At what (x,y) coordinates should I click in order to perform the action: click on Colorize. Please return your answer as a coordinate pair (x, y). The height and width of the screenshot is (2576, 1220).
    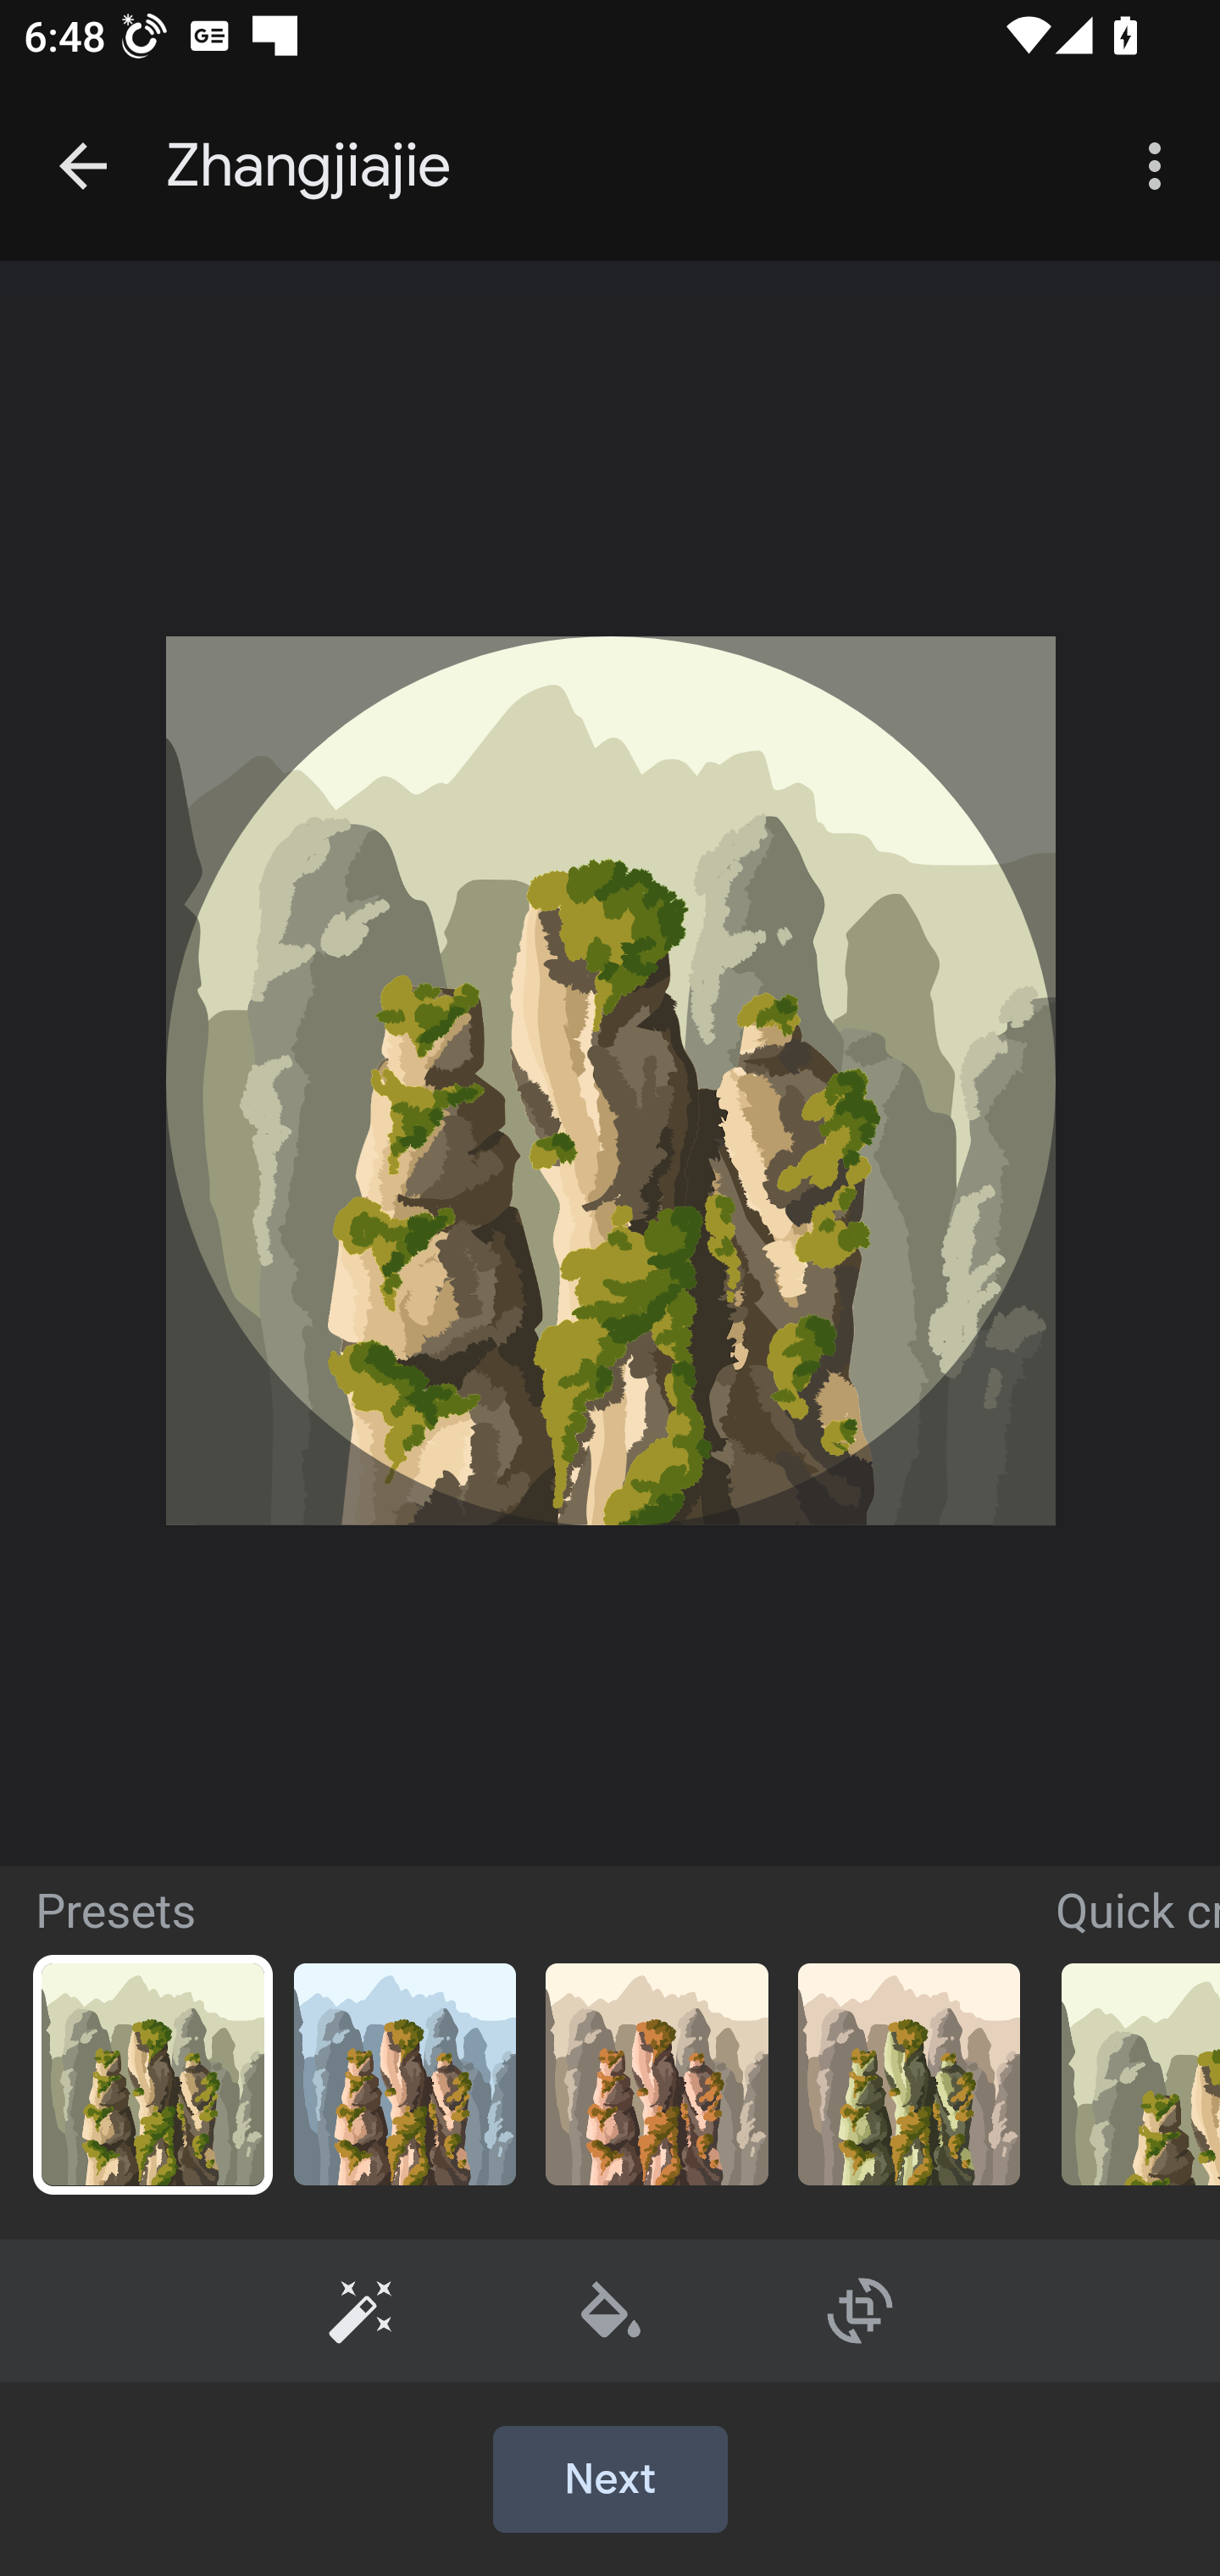
    Looking at the image, I should click on (612, 2310).